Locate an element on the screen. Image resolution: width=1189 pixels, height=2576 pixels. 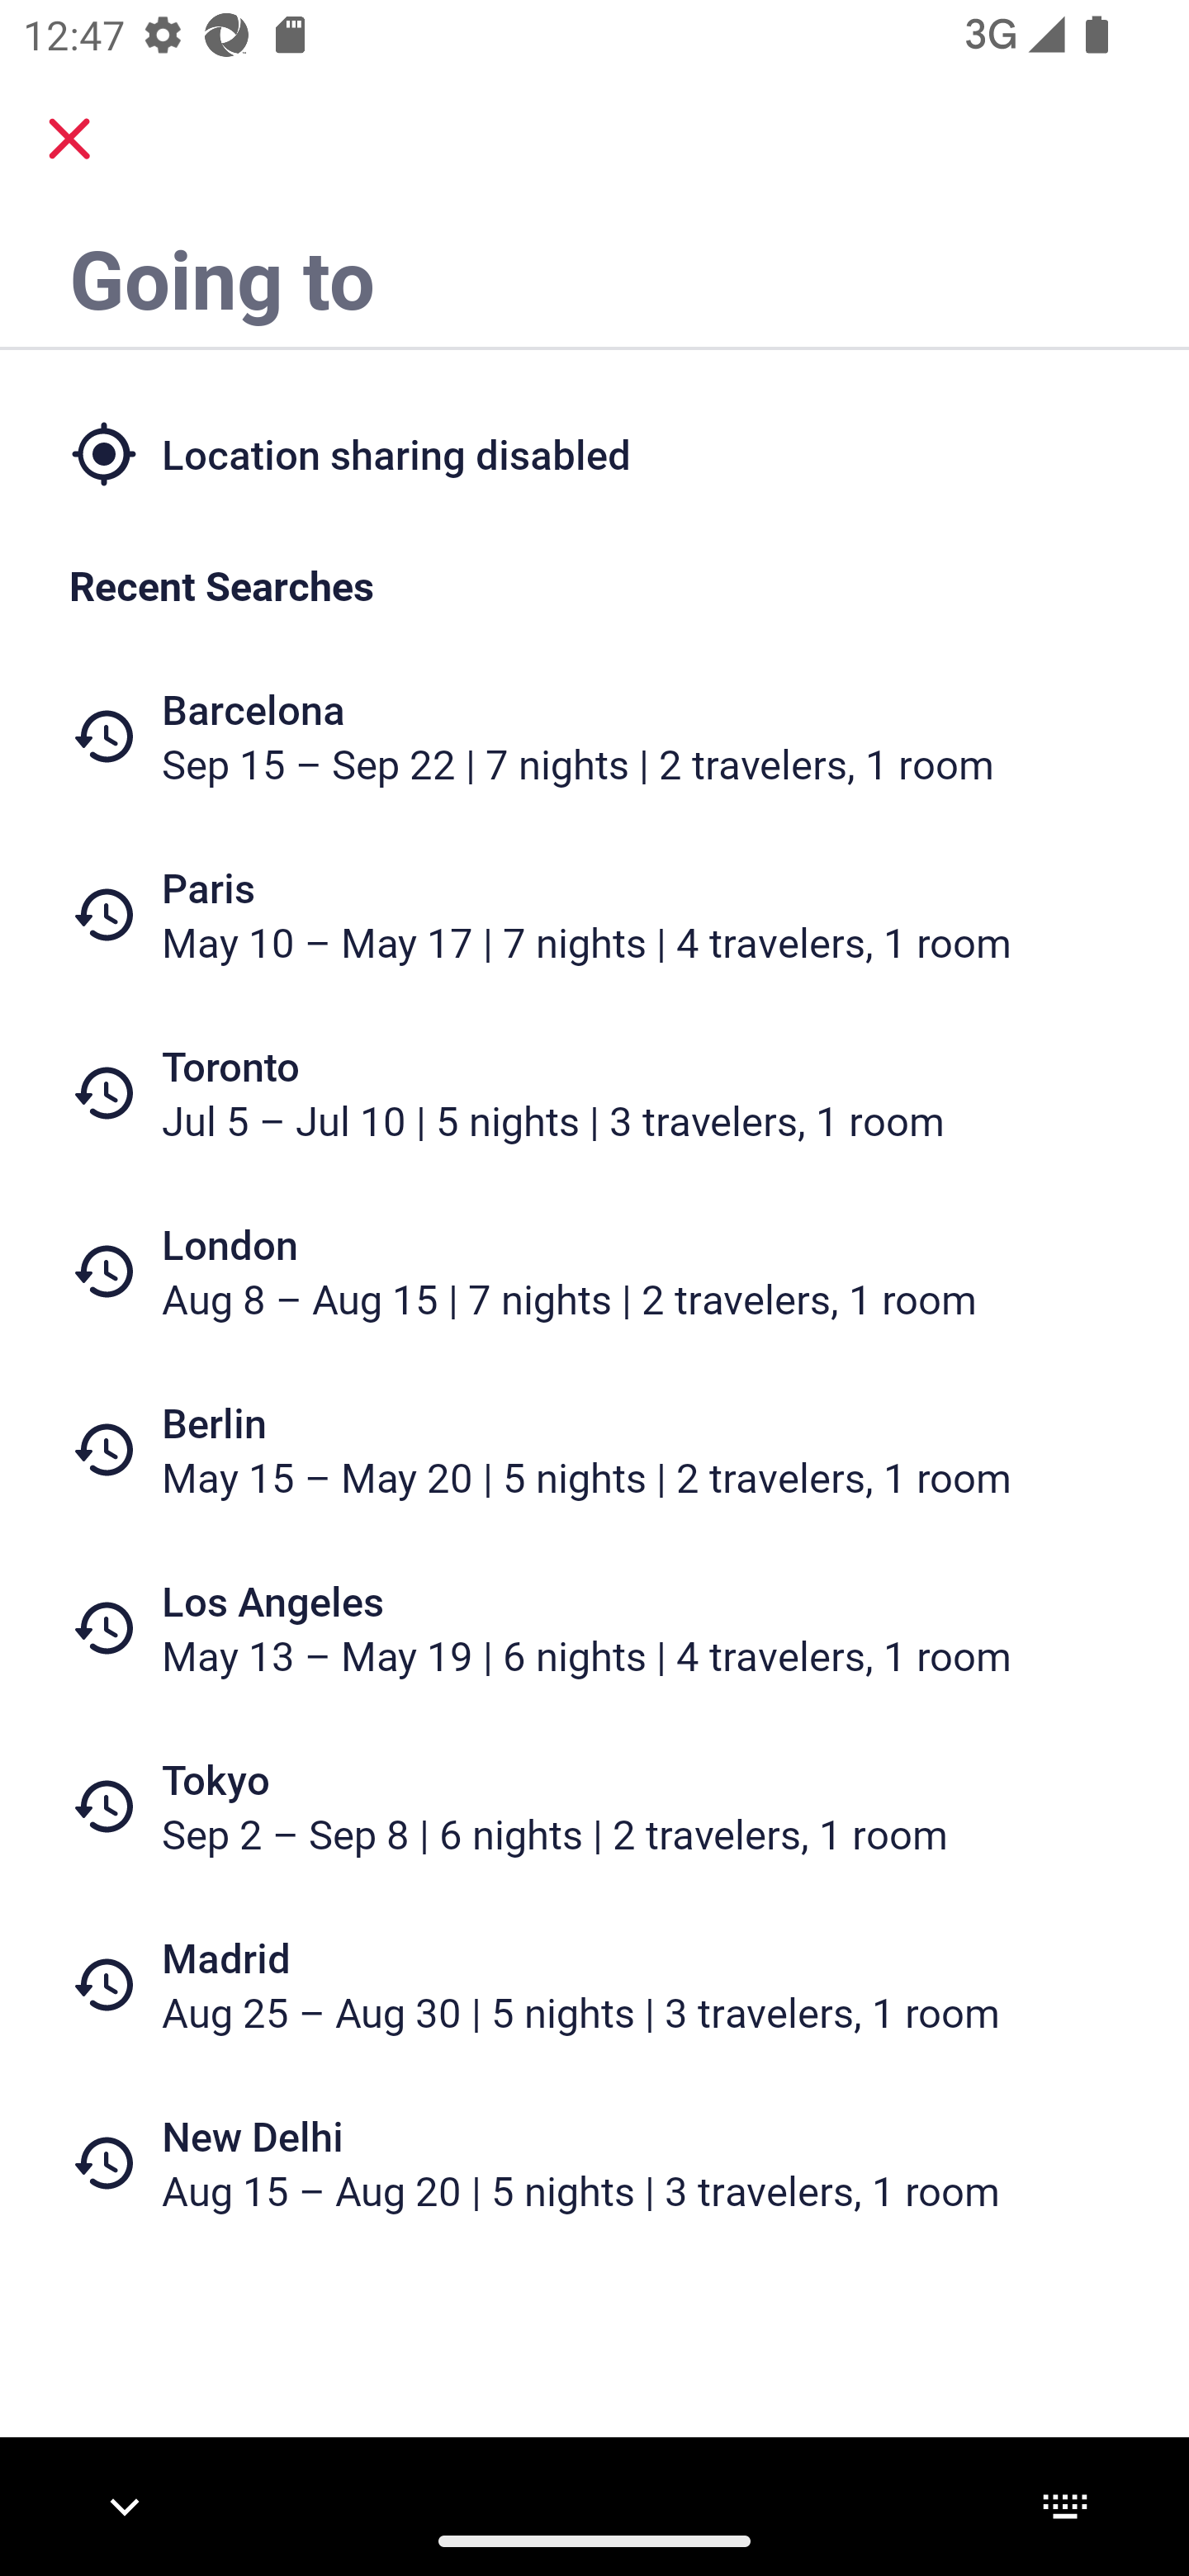
Location sharing disabled is located at coordinates (594, 452).